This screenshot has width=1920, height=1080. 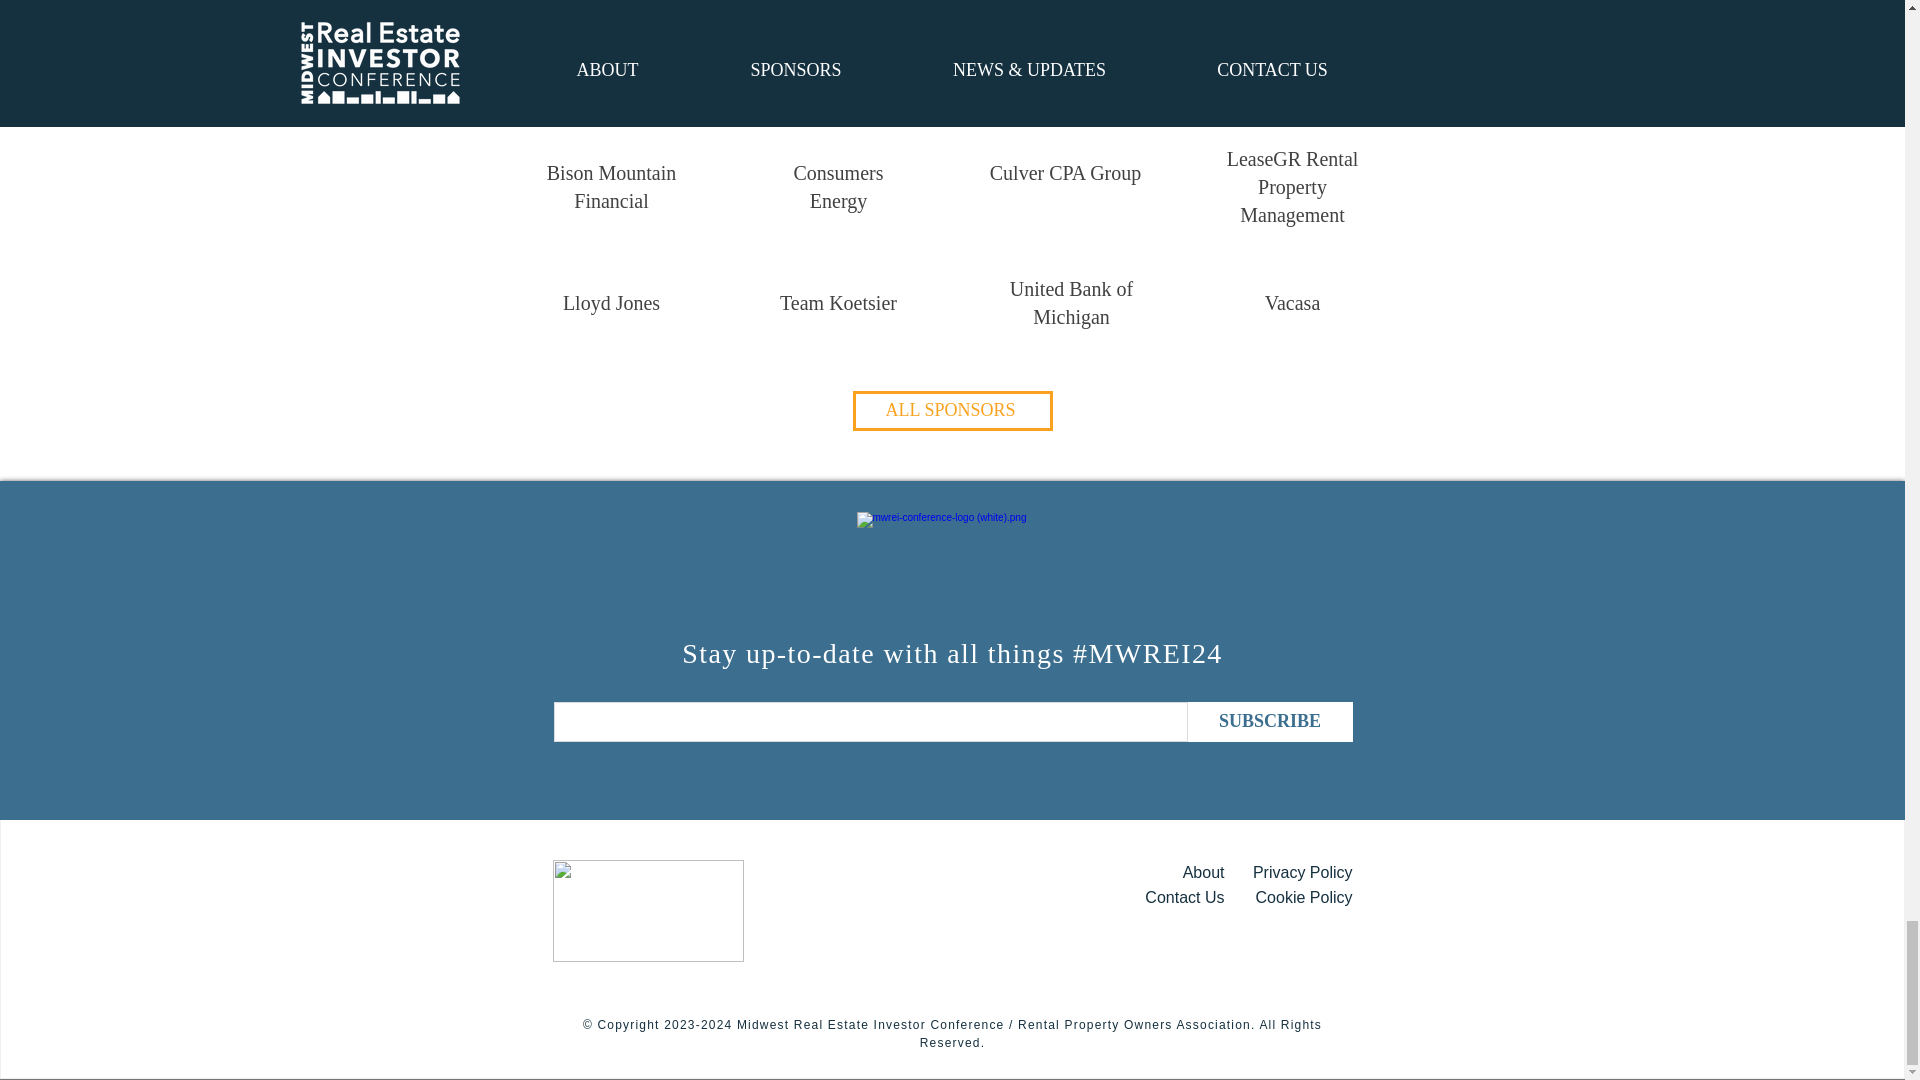 I want to click on ALL SPONSORS, so click(x=952, y=410).